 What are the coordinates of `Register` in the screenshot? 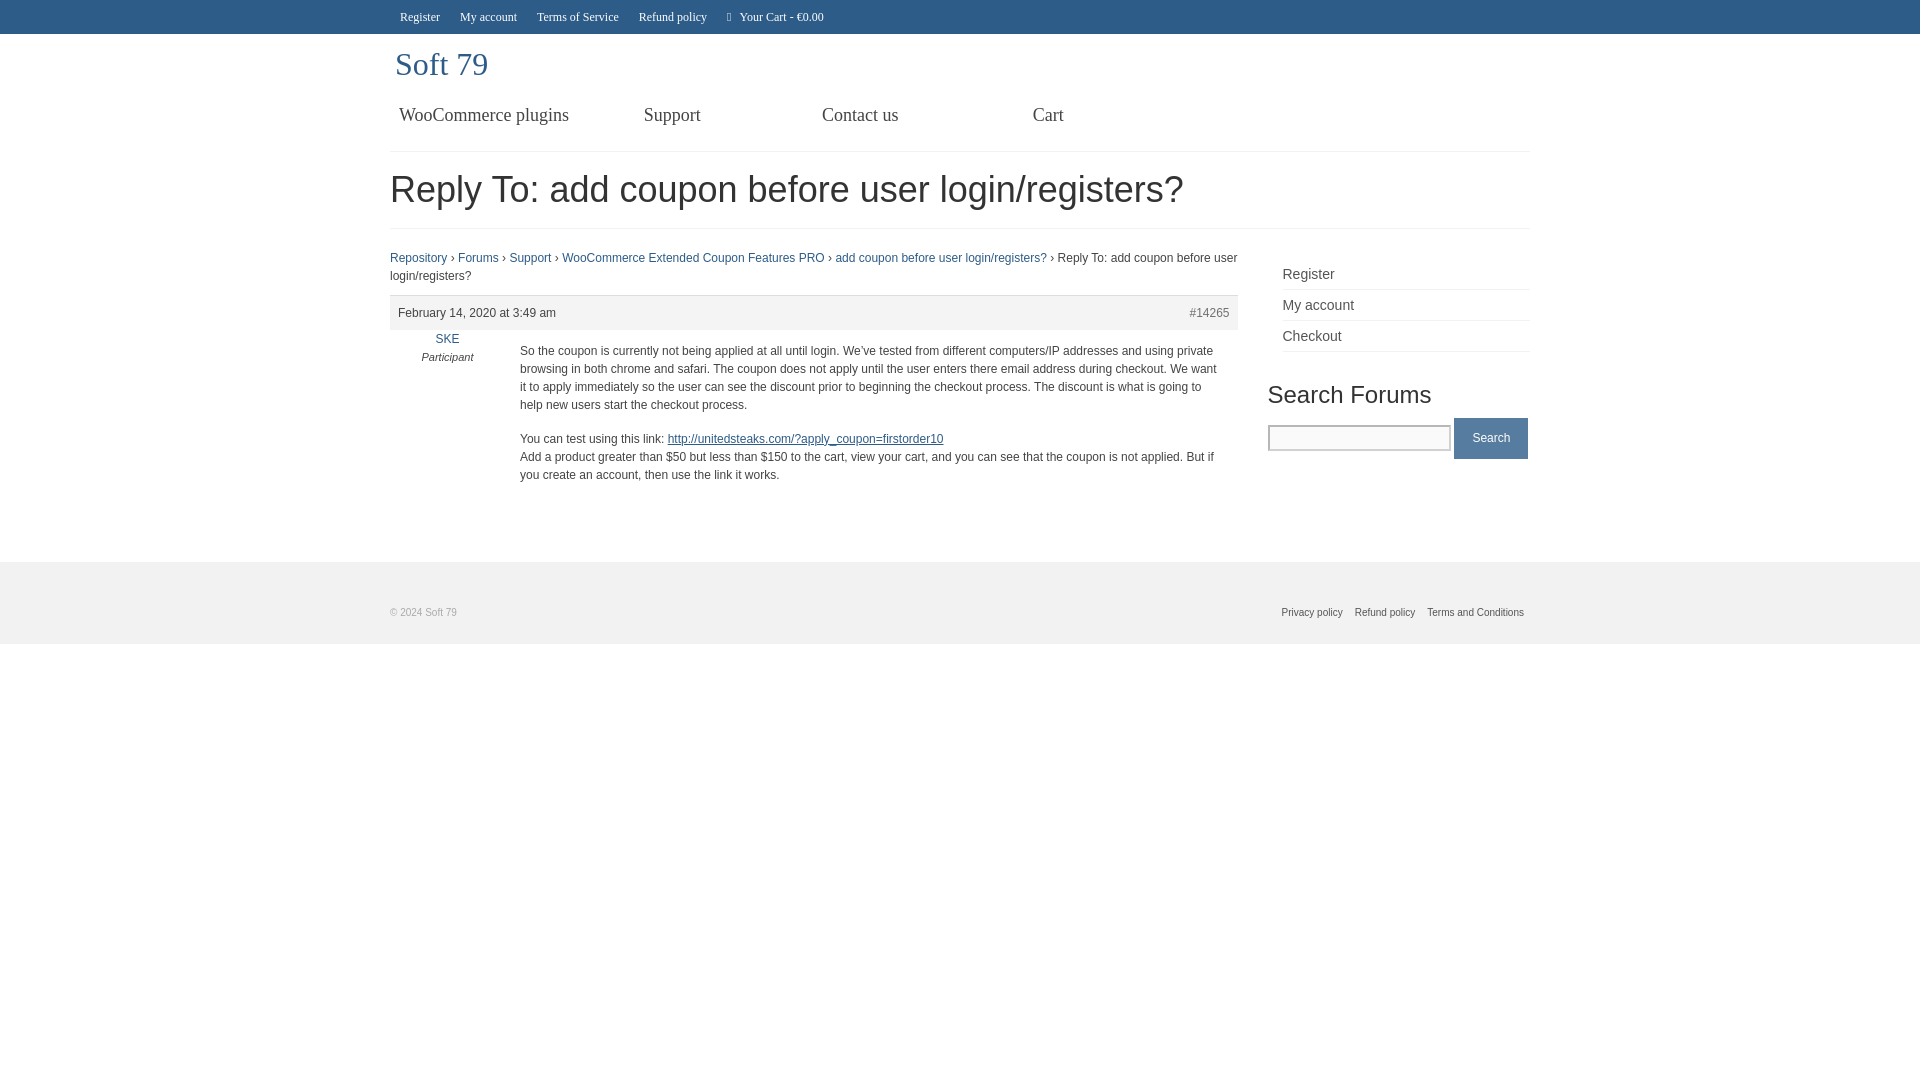 It's located at (1308, 273).